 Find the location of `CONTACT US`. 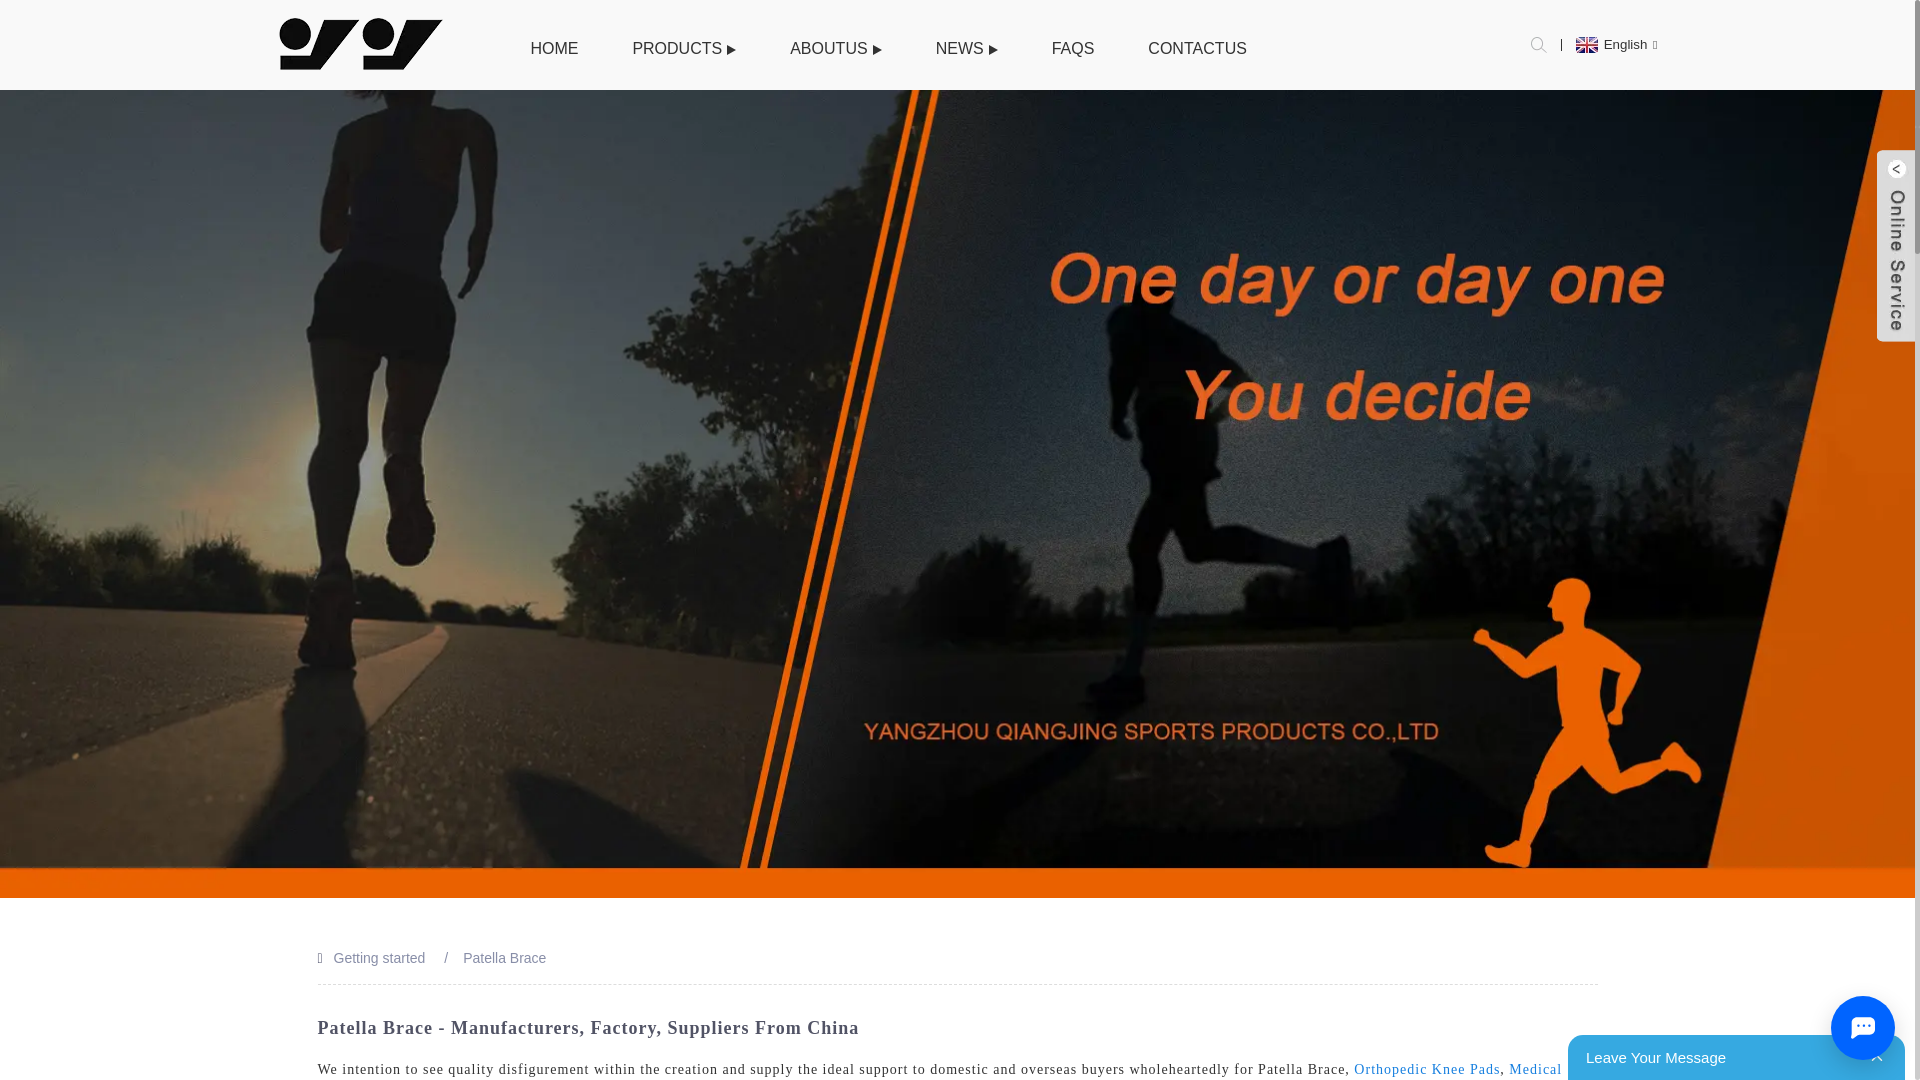

CONTACT US is located at coordinates (1198, 48).